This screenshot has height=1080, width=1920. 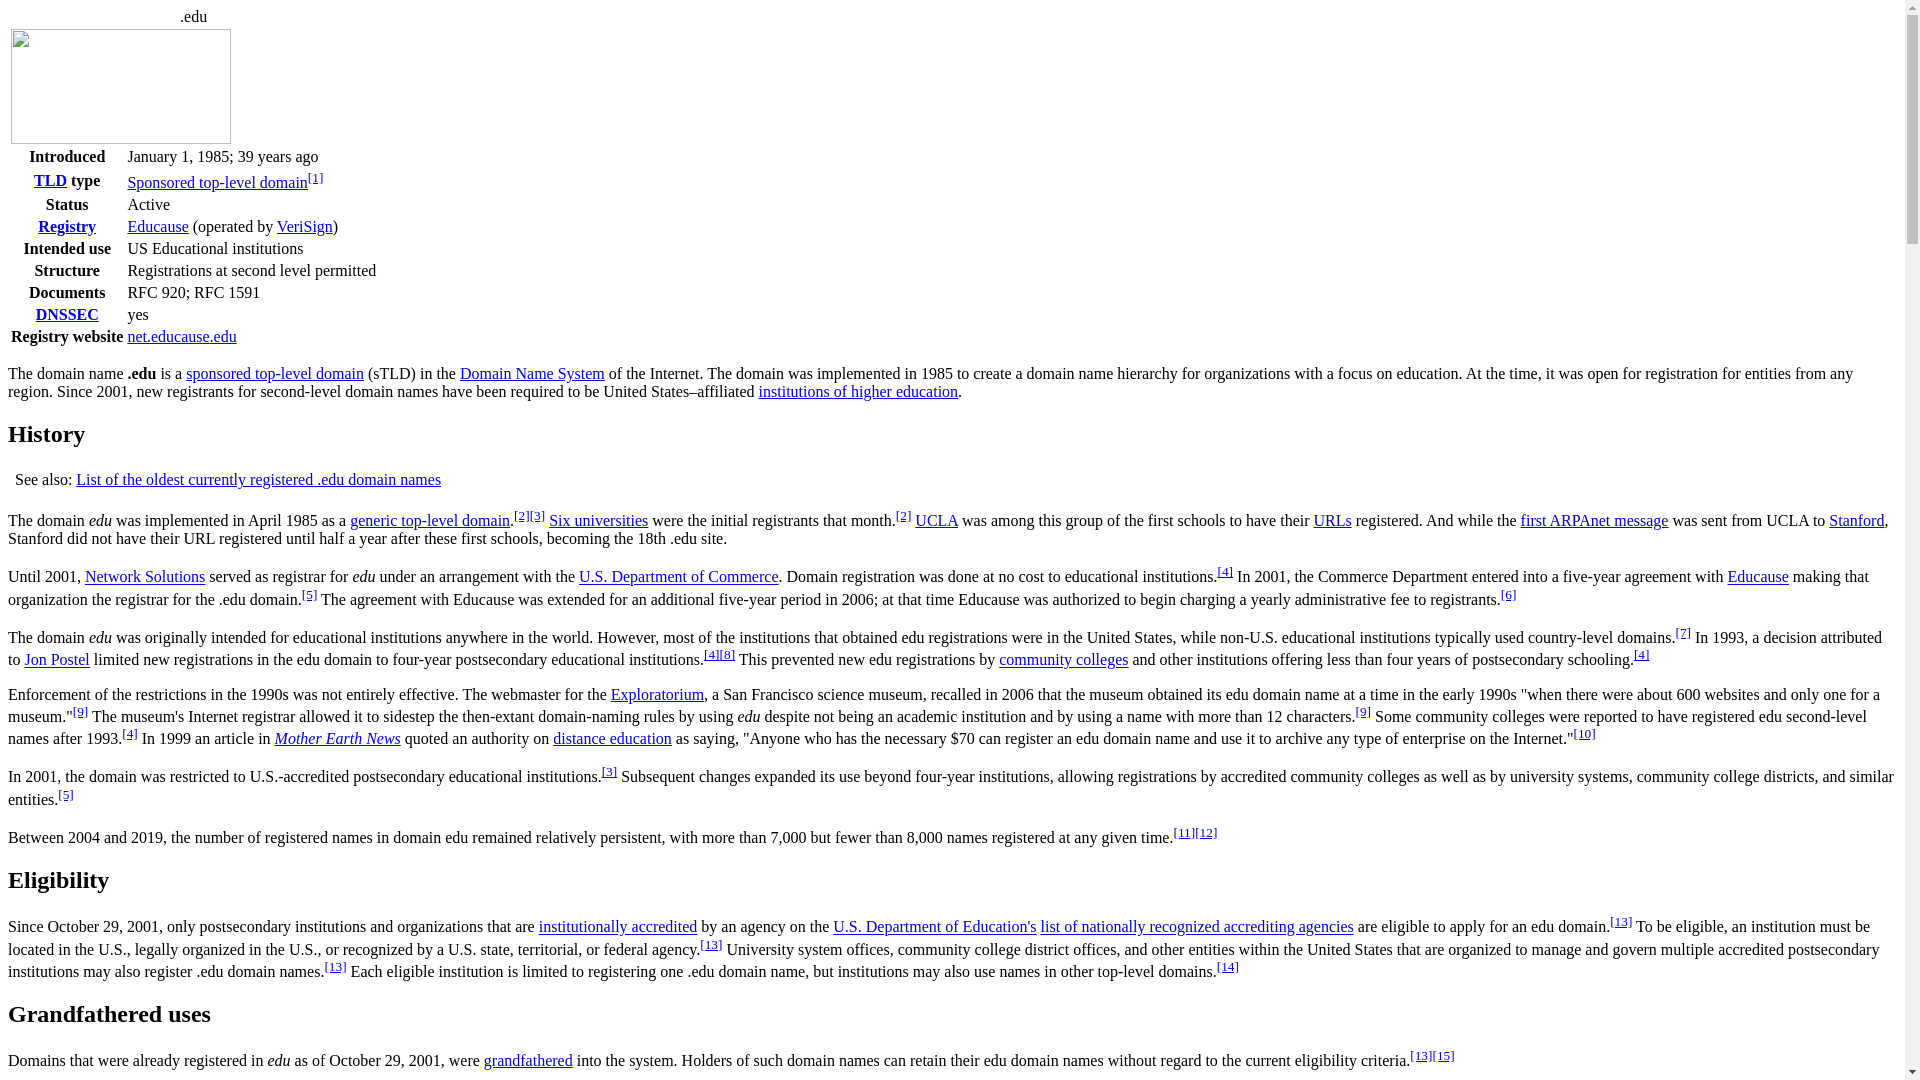 What do you see at coordinates (1332, 520) in the screenshot?
I see `URL` at bounding box center [1332, 520].